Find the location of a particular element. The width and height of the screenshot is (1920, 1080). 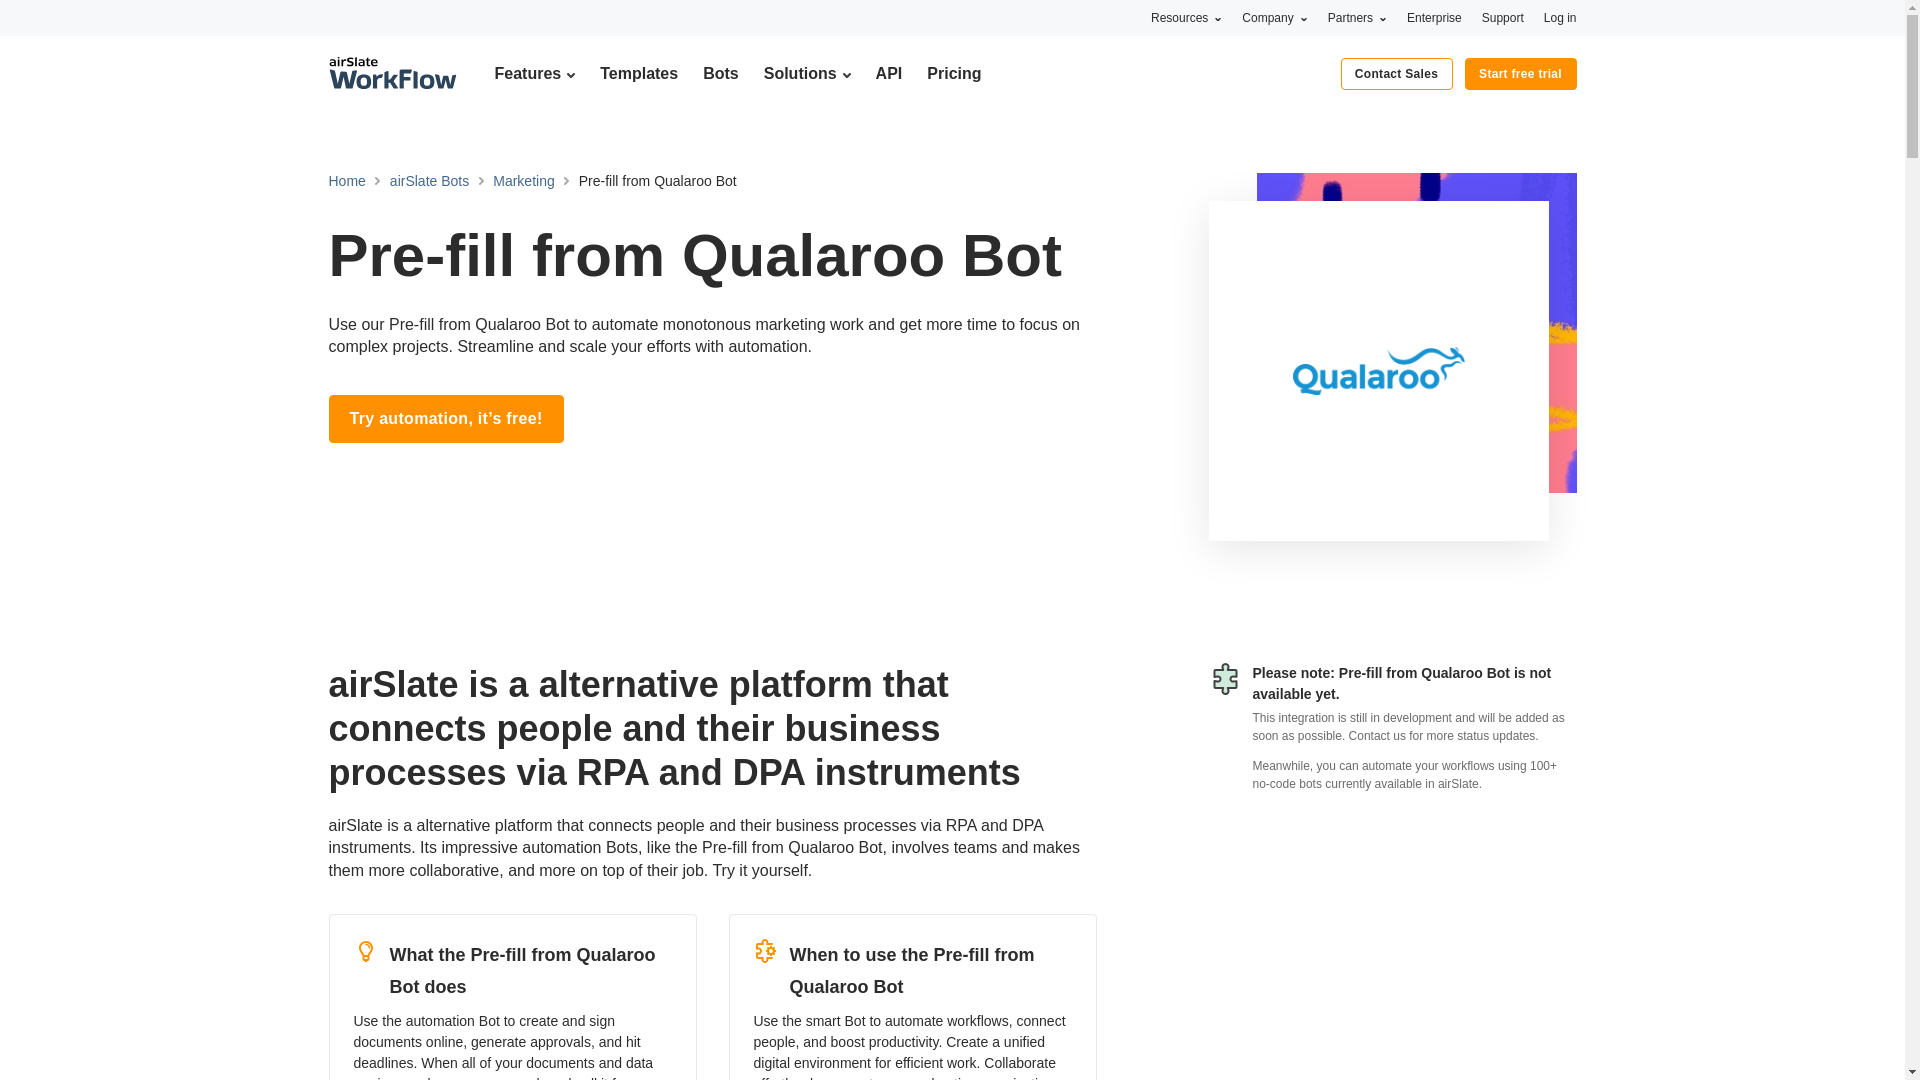

Company is located at coordinates (1274, 17).